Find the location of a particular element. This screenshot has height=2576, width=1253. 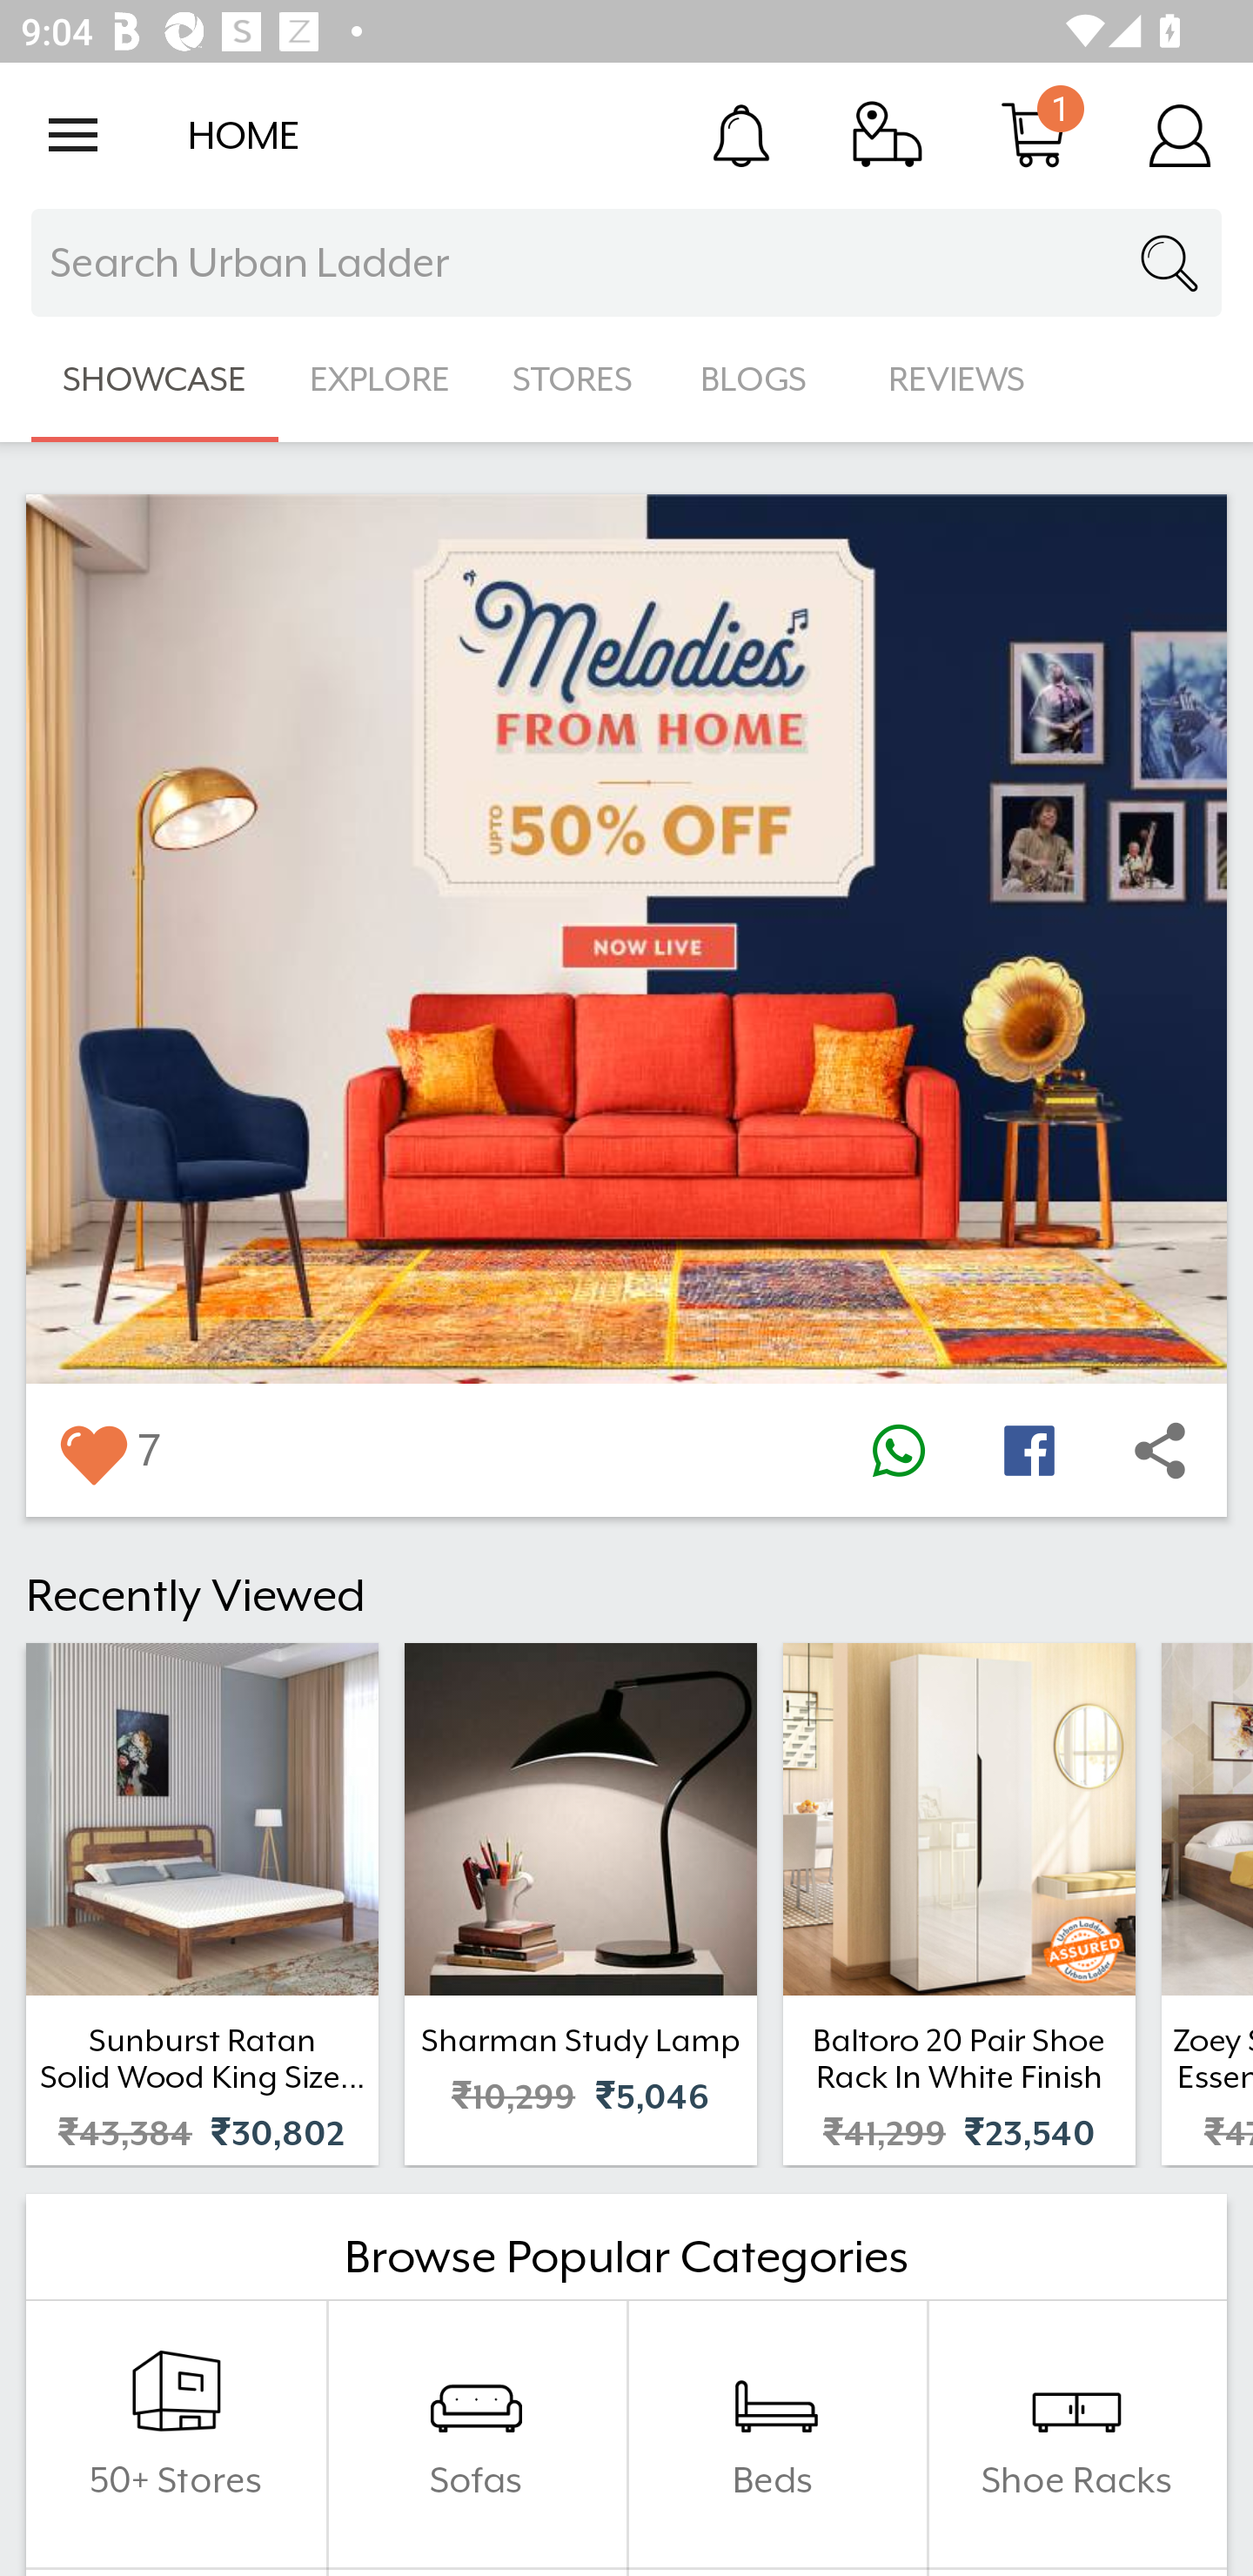

 is located at coordinates (898, 1450).